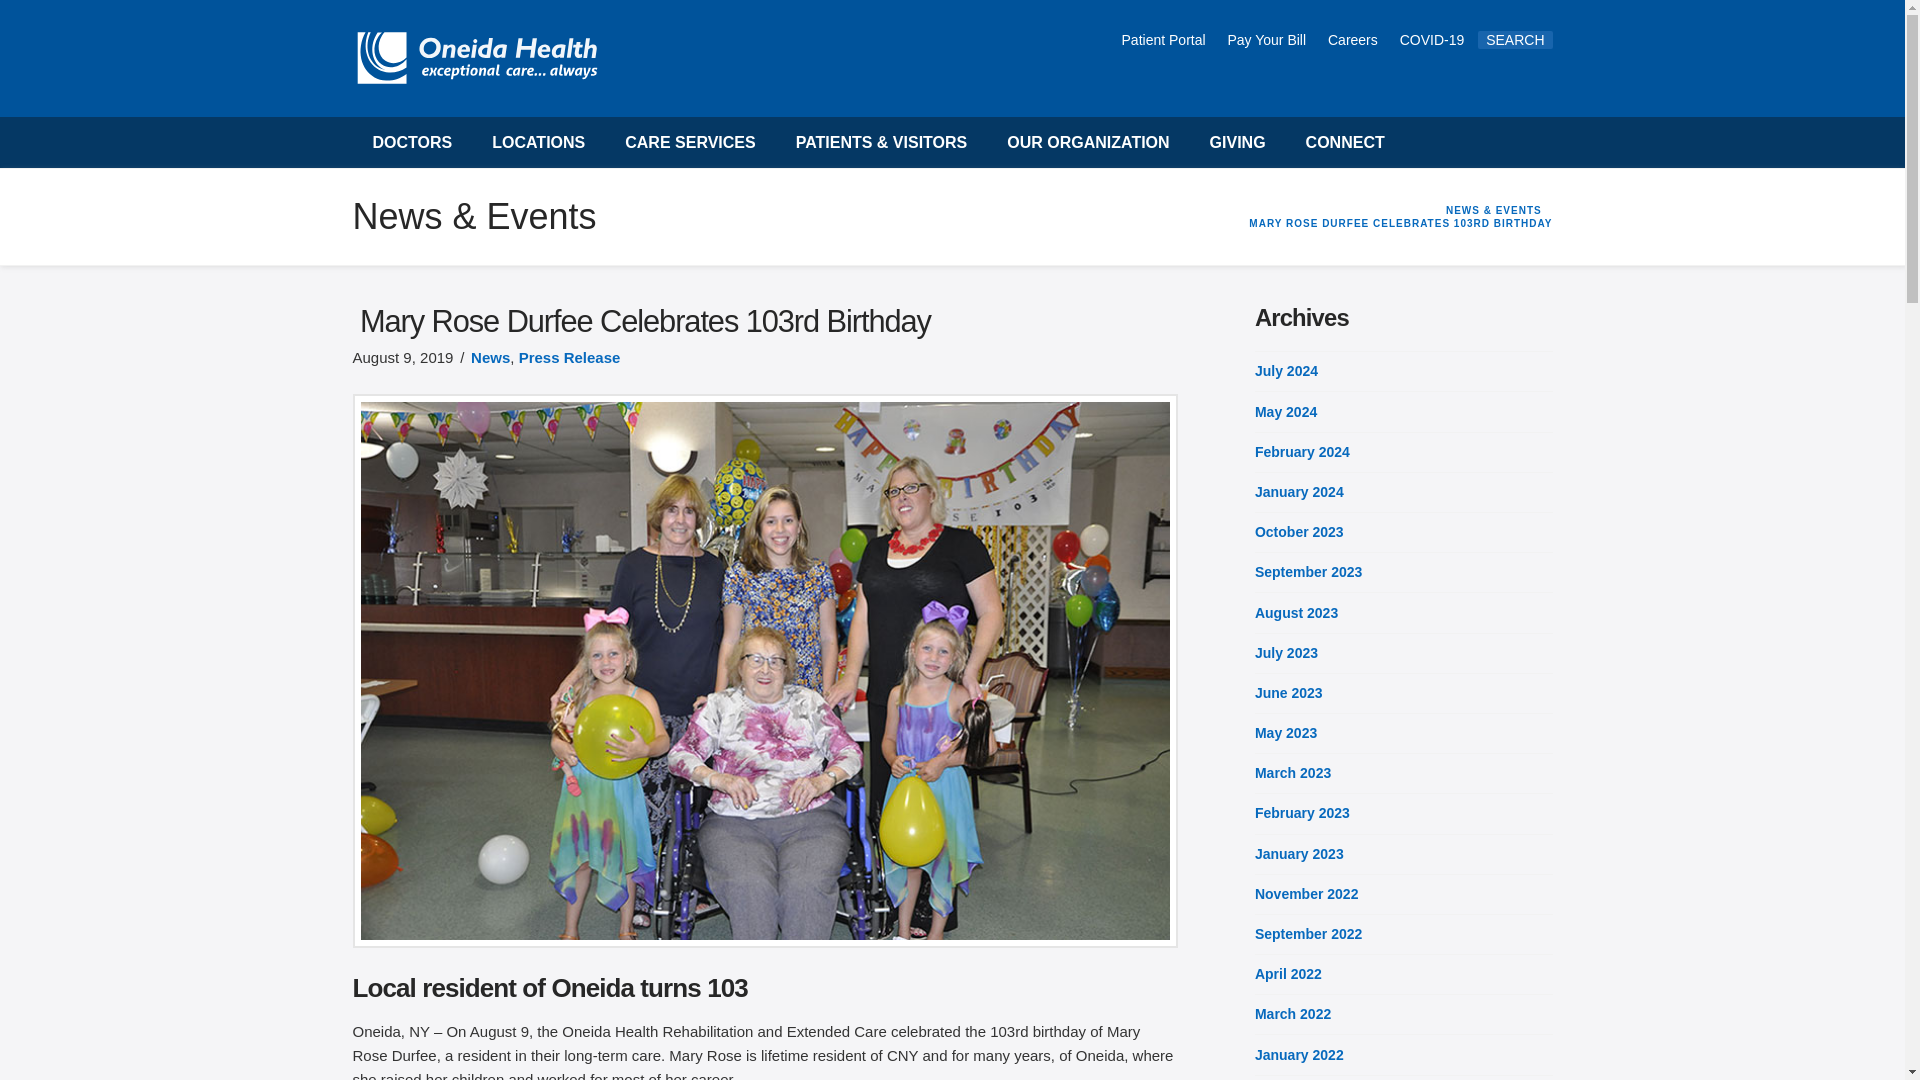  Describe the element at coordinates (412, 142) in the screenshot. I see `DOCTORS` at that location.